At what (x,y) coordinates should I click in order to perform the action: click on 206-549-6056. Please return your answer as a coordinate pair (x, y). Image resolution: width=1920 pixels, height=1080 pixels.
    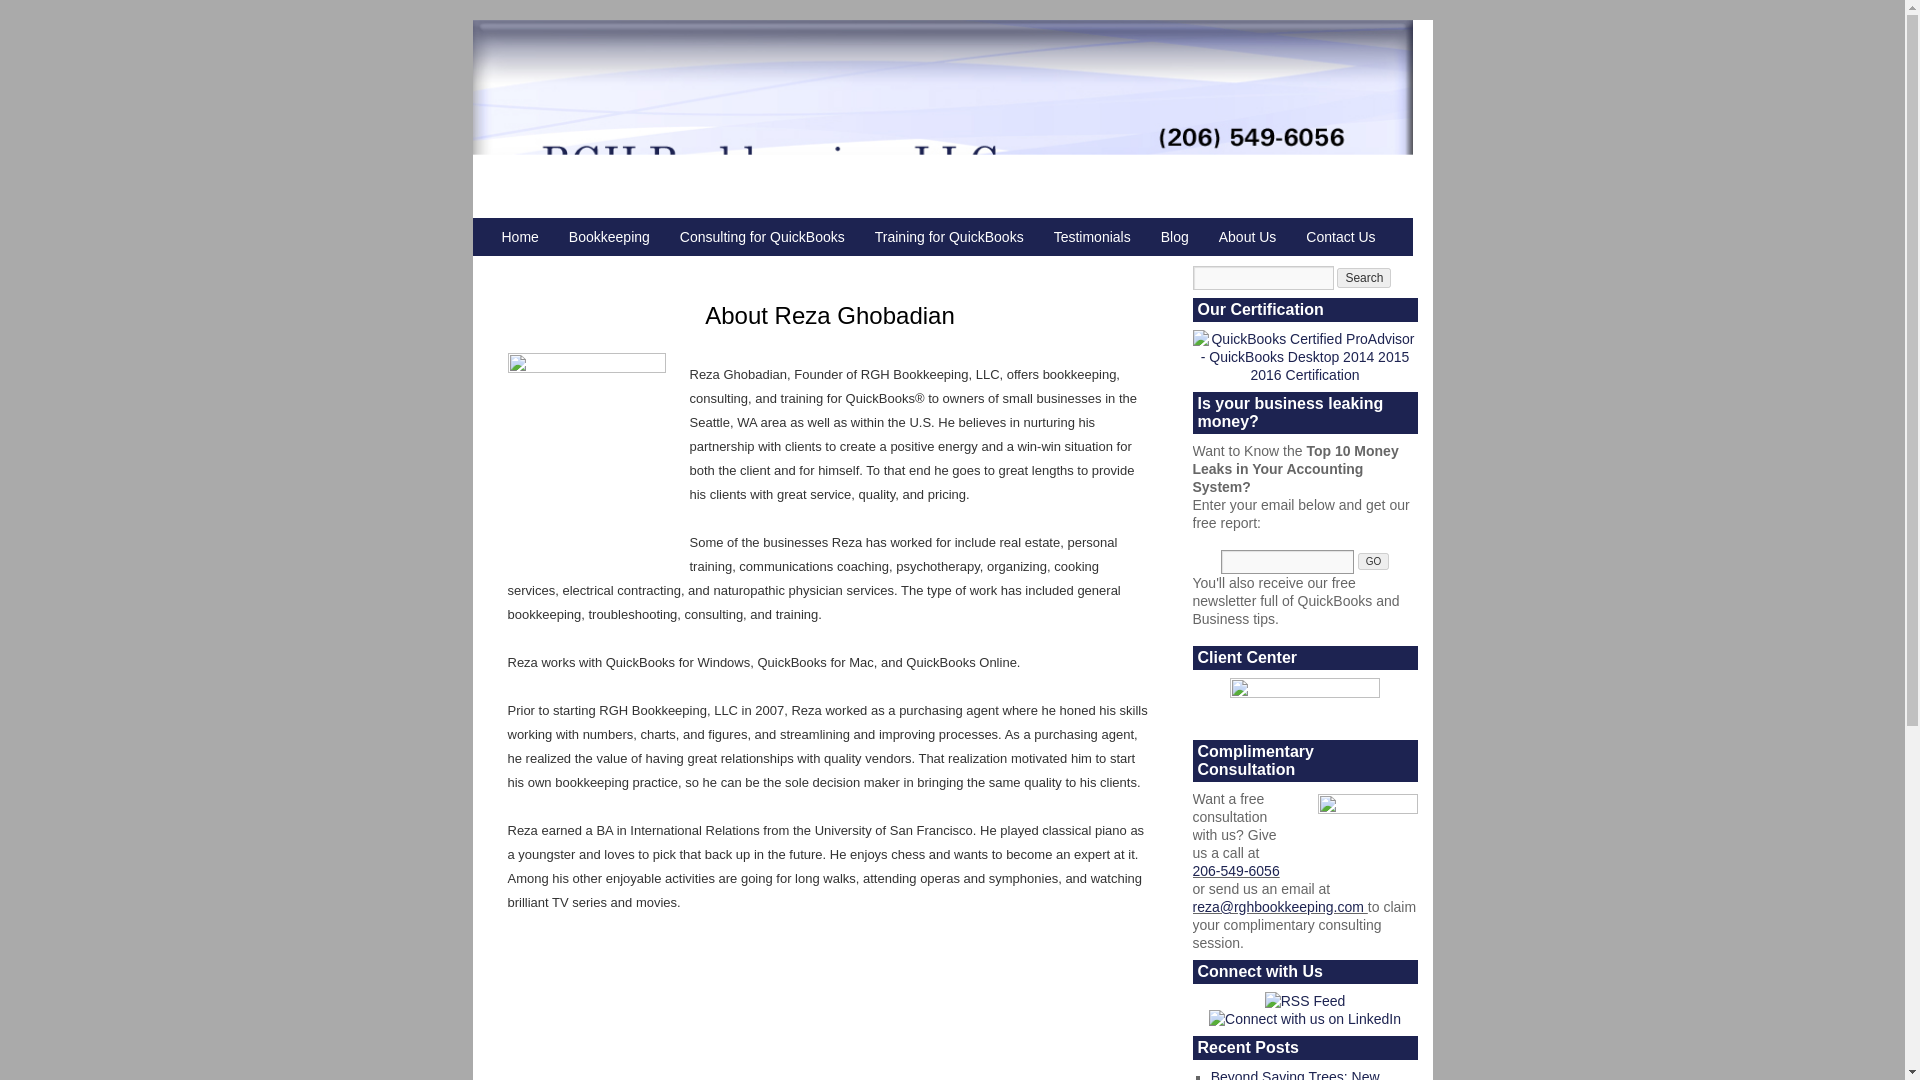
    Looking at the image, I should click on (1235, 870).